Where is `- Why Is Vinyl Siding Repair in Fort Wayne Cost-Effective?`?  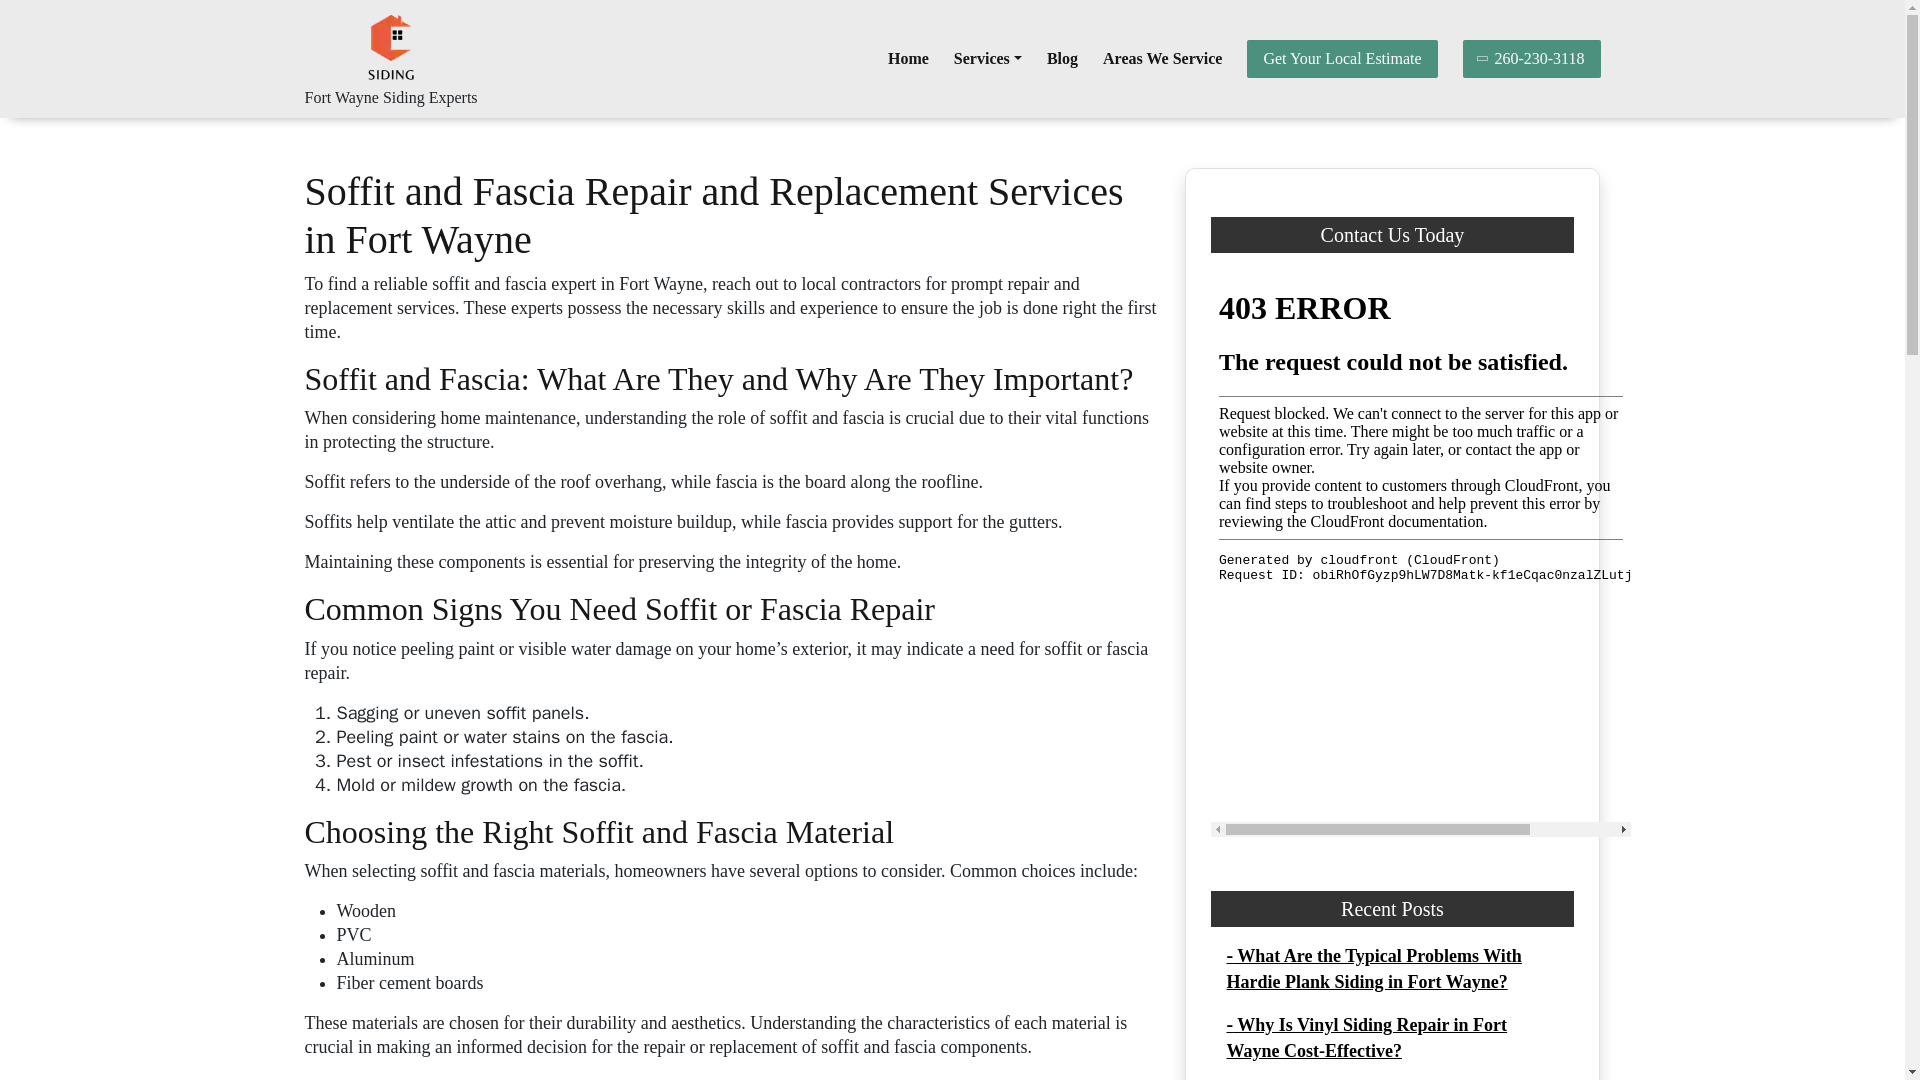 - Why Is Vinyl Siding Repair in Fort Wayne Cost-Effective? is located at coordinates (1366, 1038).